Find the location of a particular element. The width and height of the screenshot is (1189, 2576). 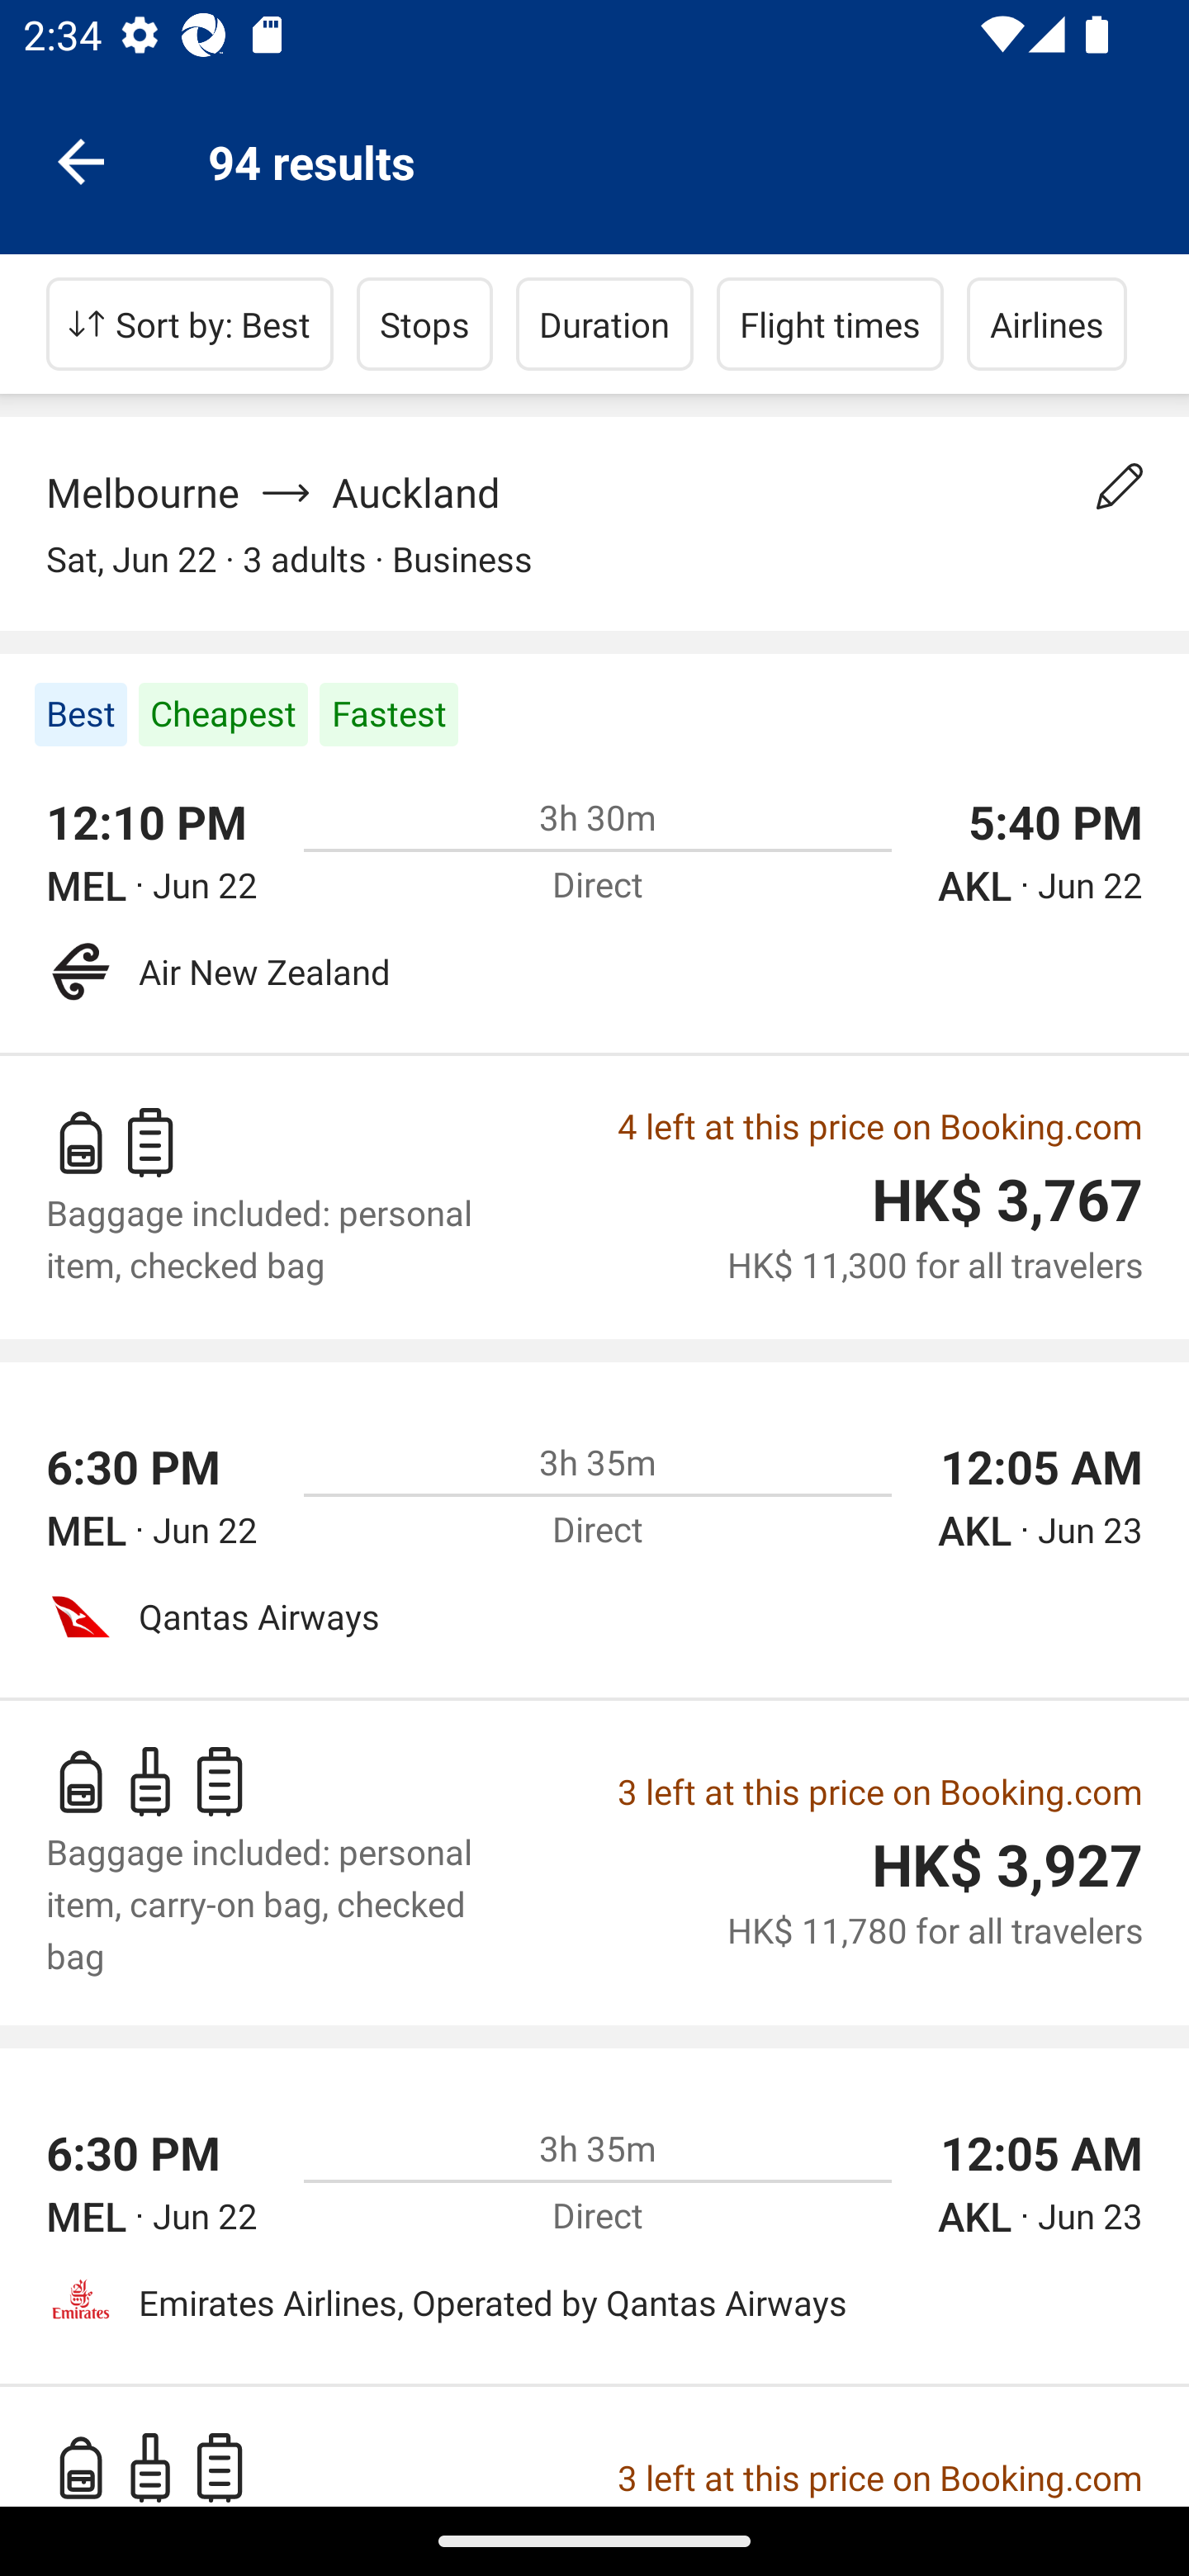

Flight times is located at coordinates (831, 324).